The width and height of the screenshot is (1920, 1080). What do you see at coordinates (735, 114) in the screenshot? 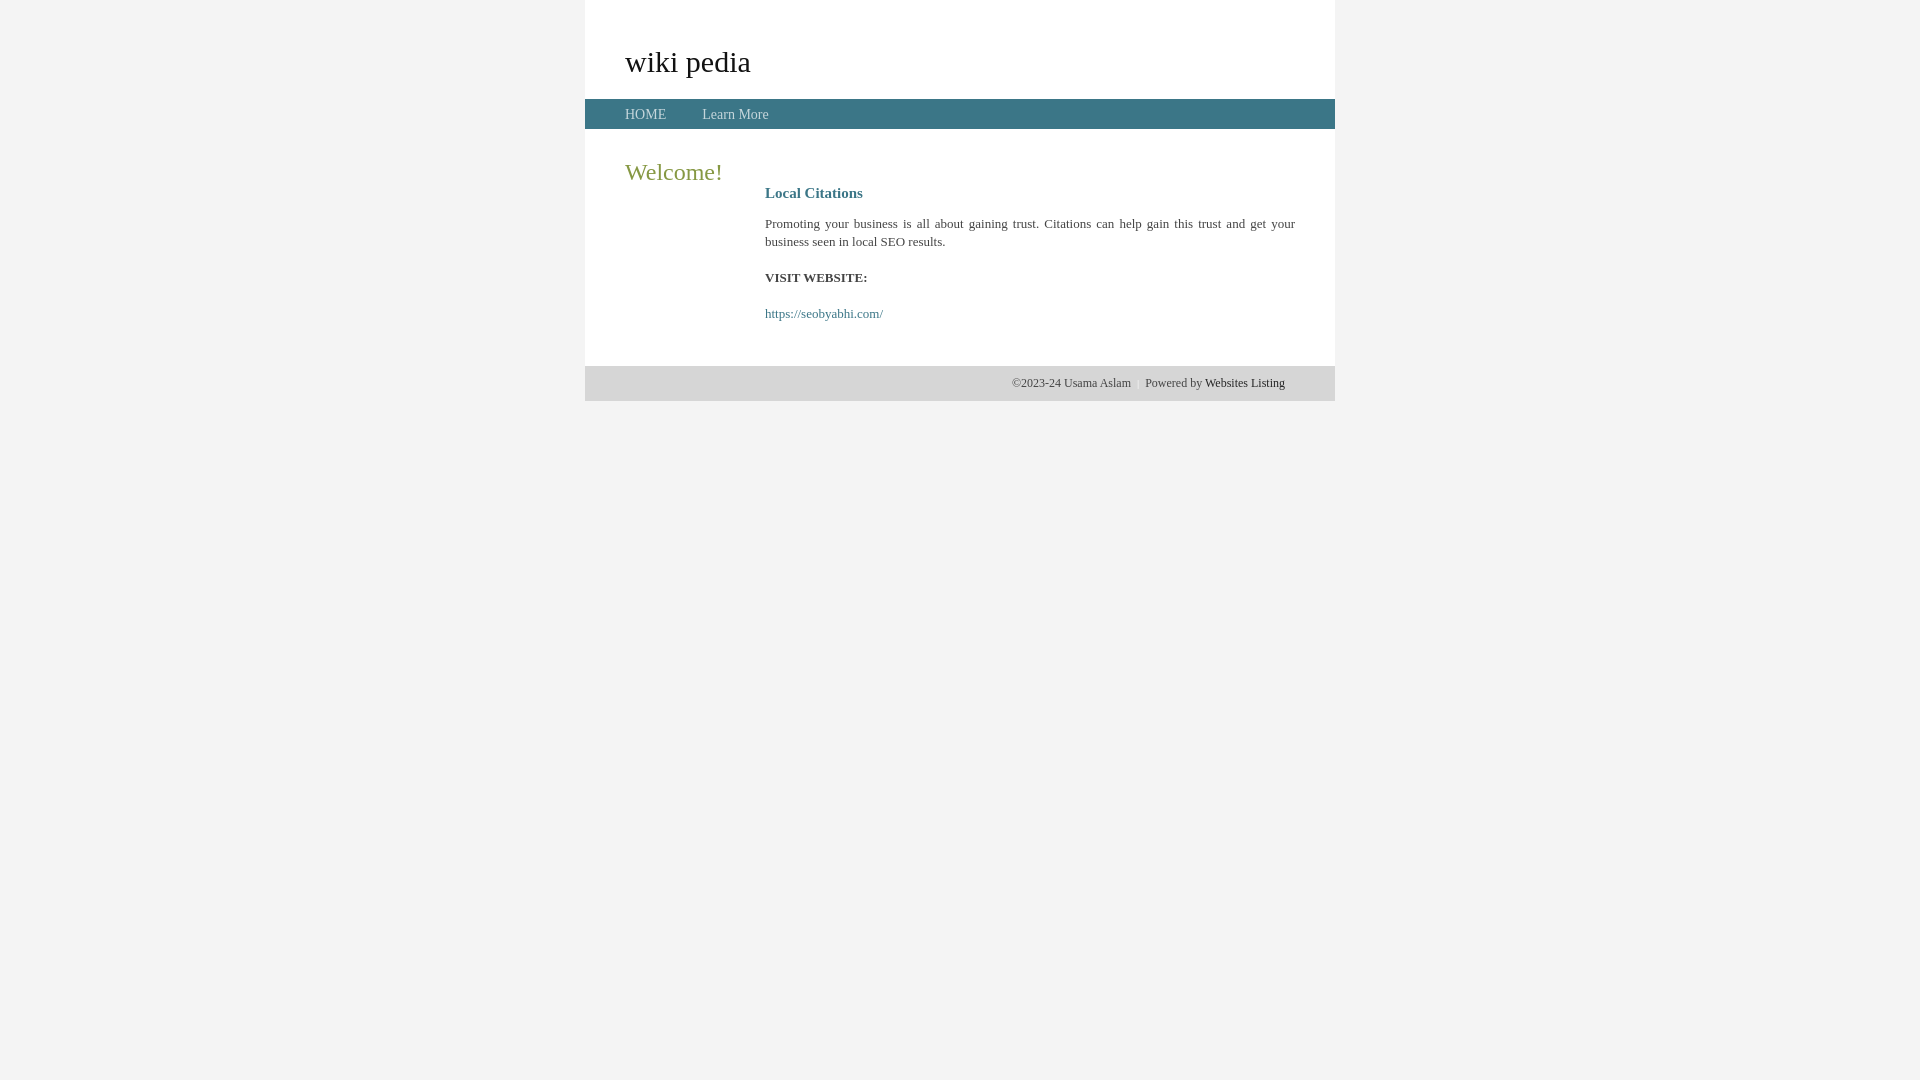
I see `Learn More` at bounding box center [735, 114].